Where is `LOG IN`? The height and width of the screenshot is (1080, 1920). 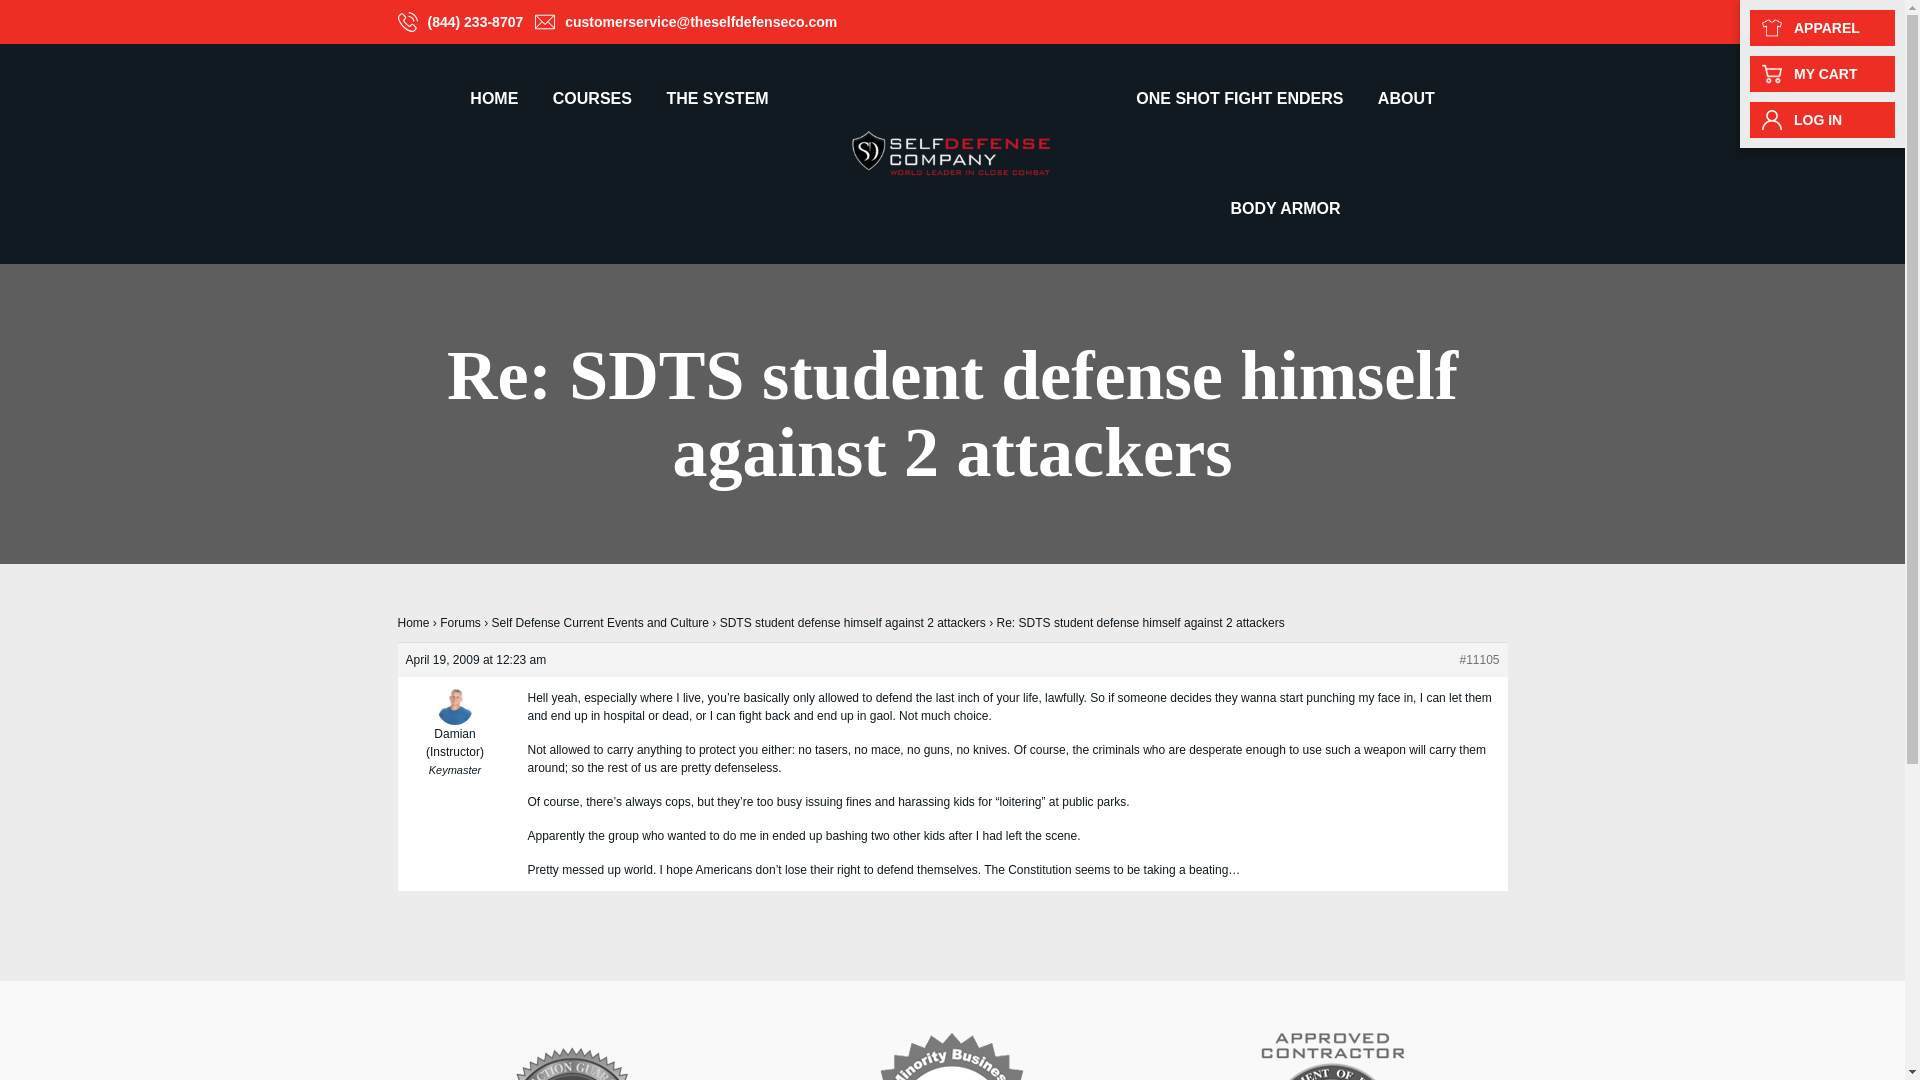 LOG IN is located at coordinates (1822, 120).